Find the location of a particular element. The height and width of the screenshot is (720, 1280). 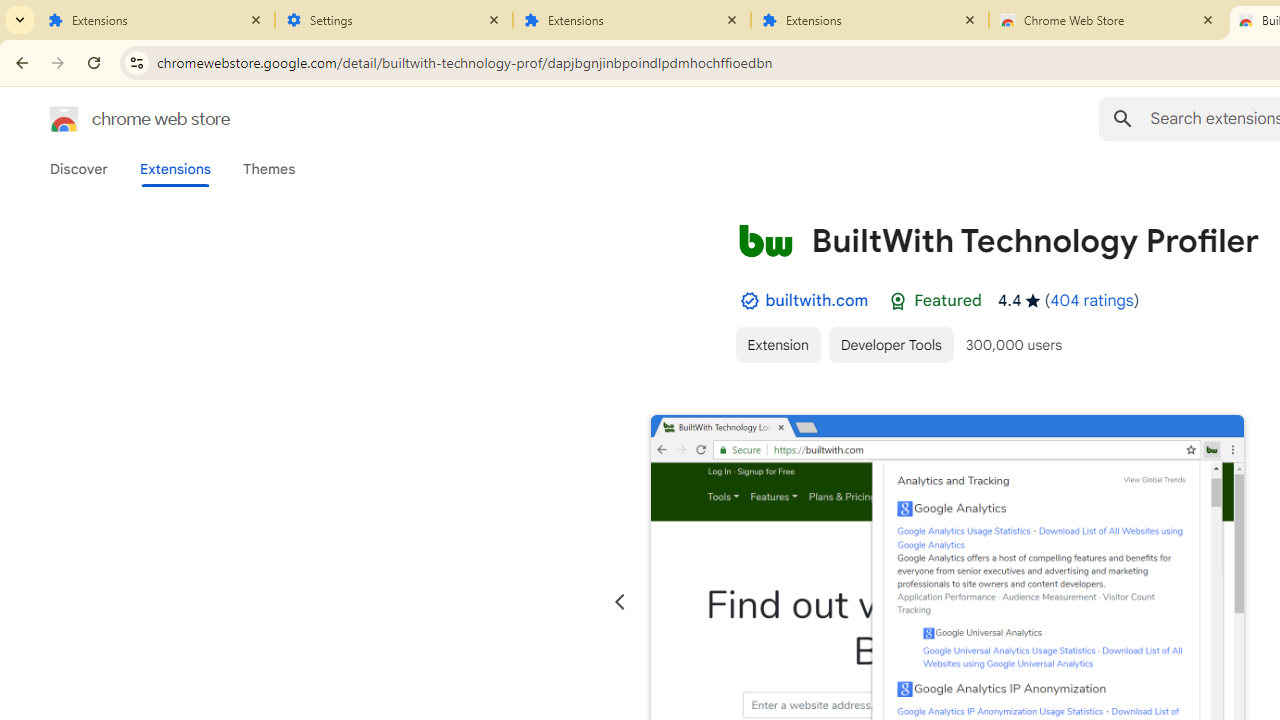

Discover is located at coordinates (79, 169).